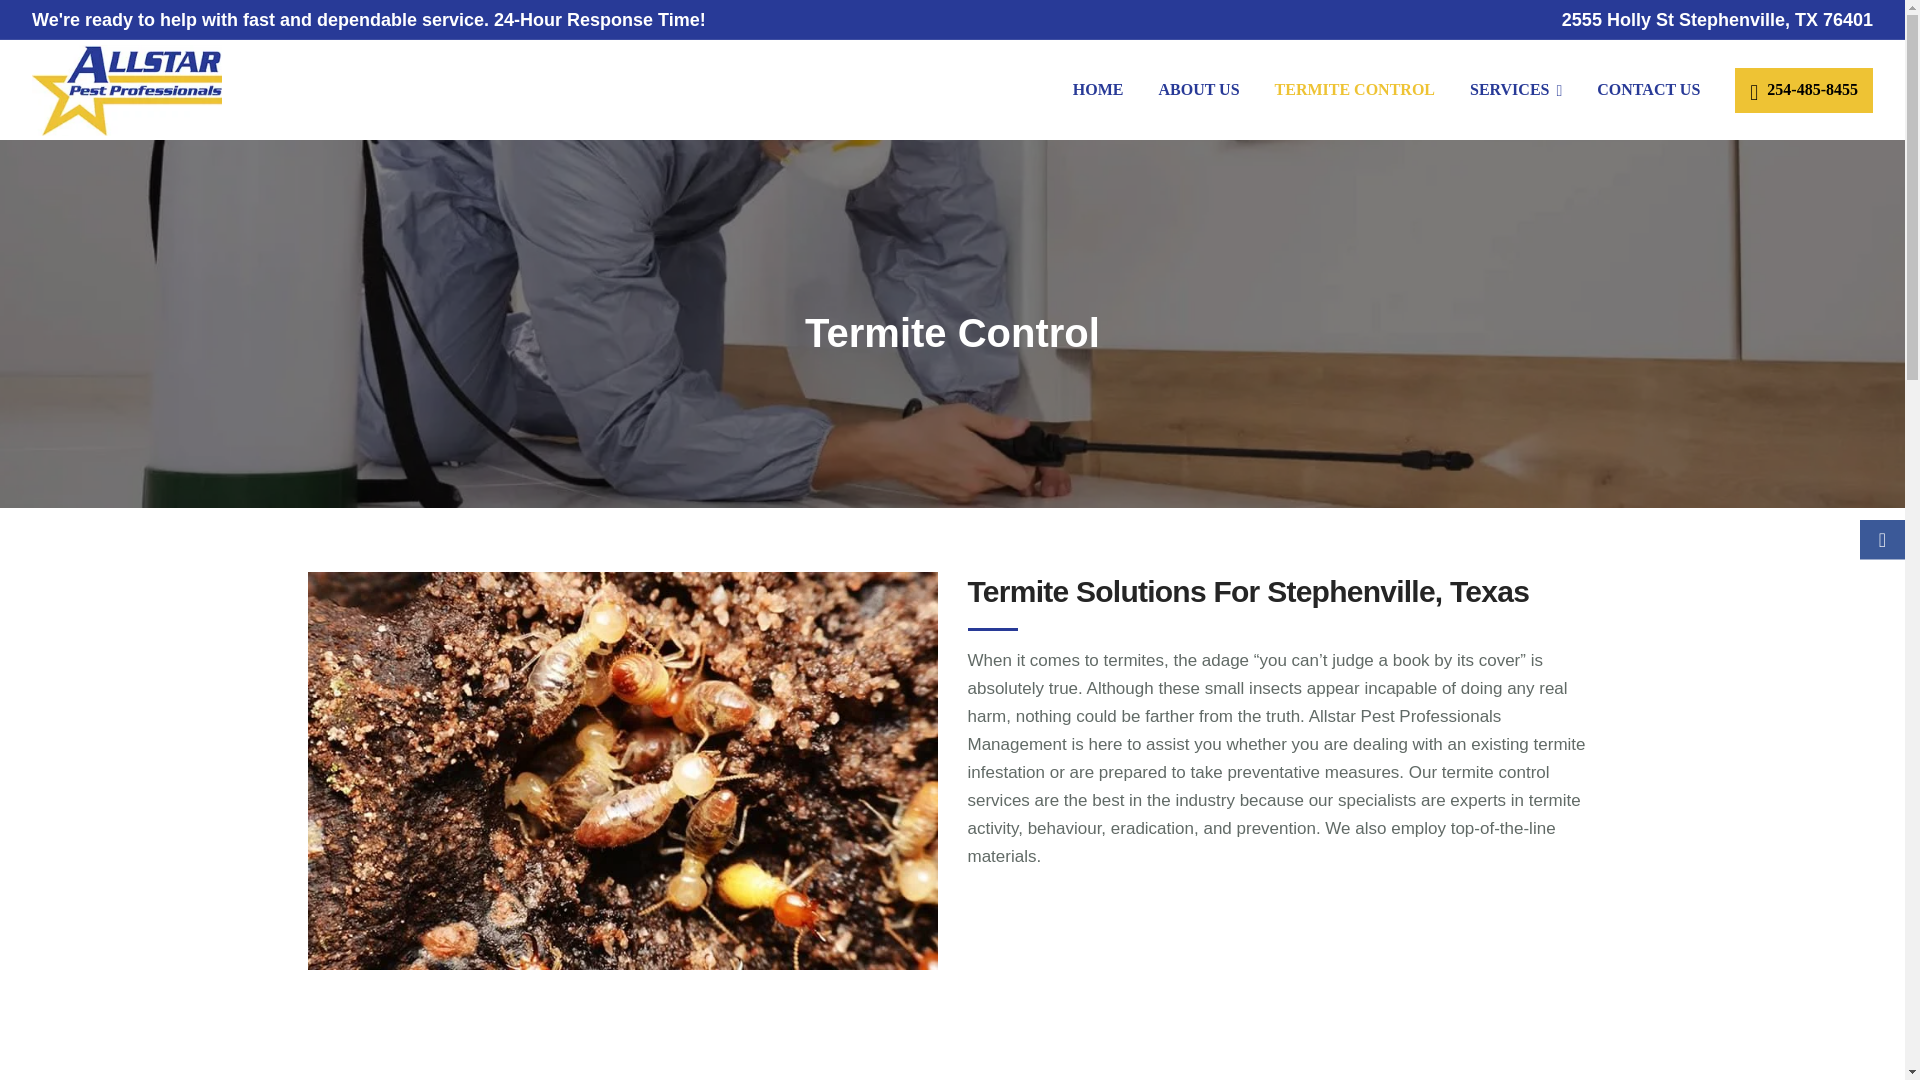 The width and height of the screenshot is (1920, 1080). What do you see at coordinates (1648, 90) in the screenshot?
I see `CONTACT US` at bounding box center [1648, 90].